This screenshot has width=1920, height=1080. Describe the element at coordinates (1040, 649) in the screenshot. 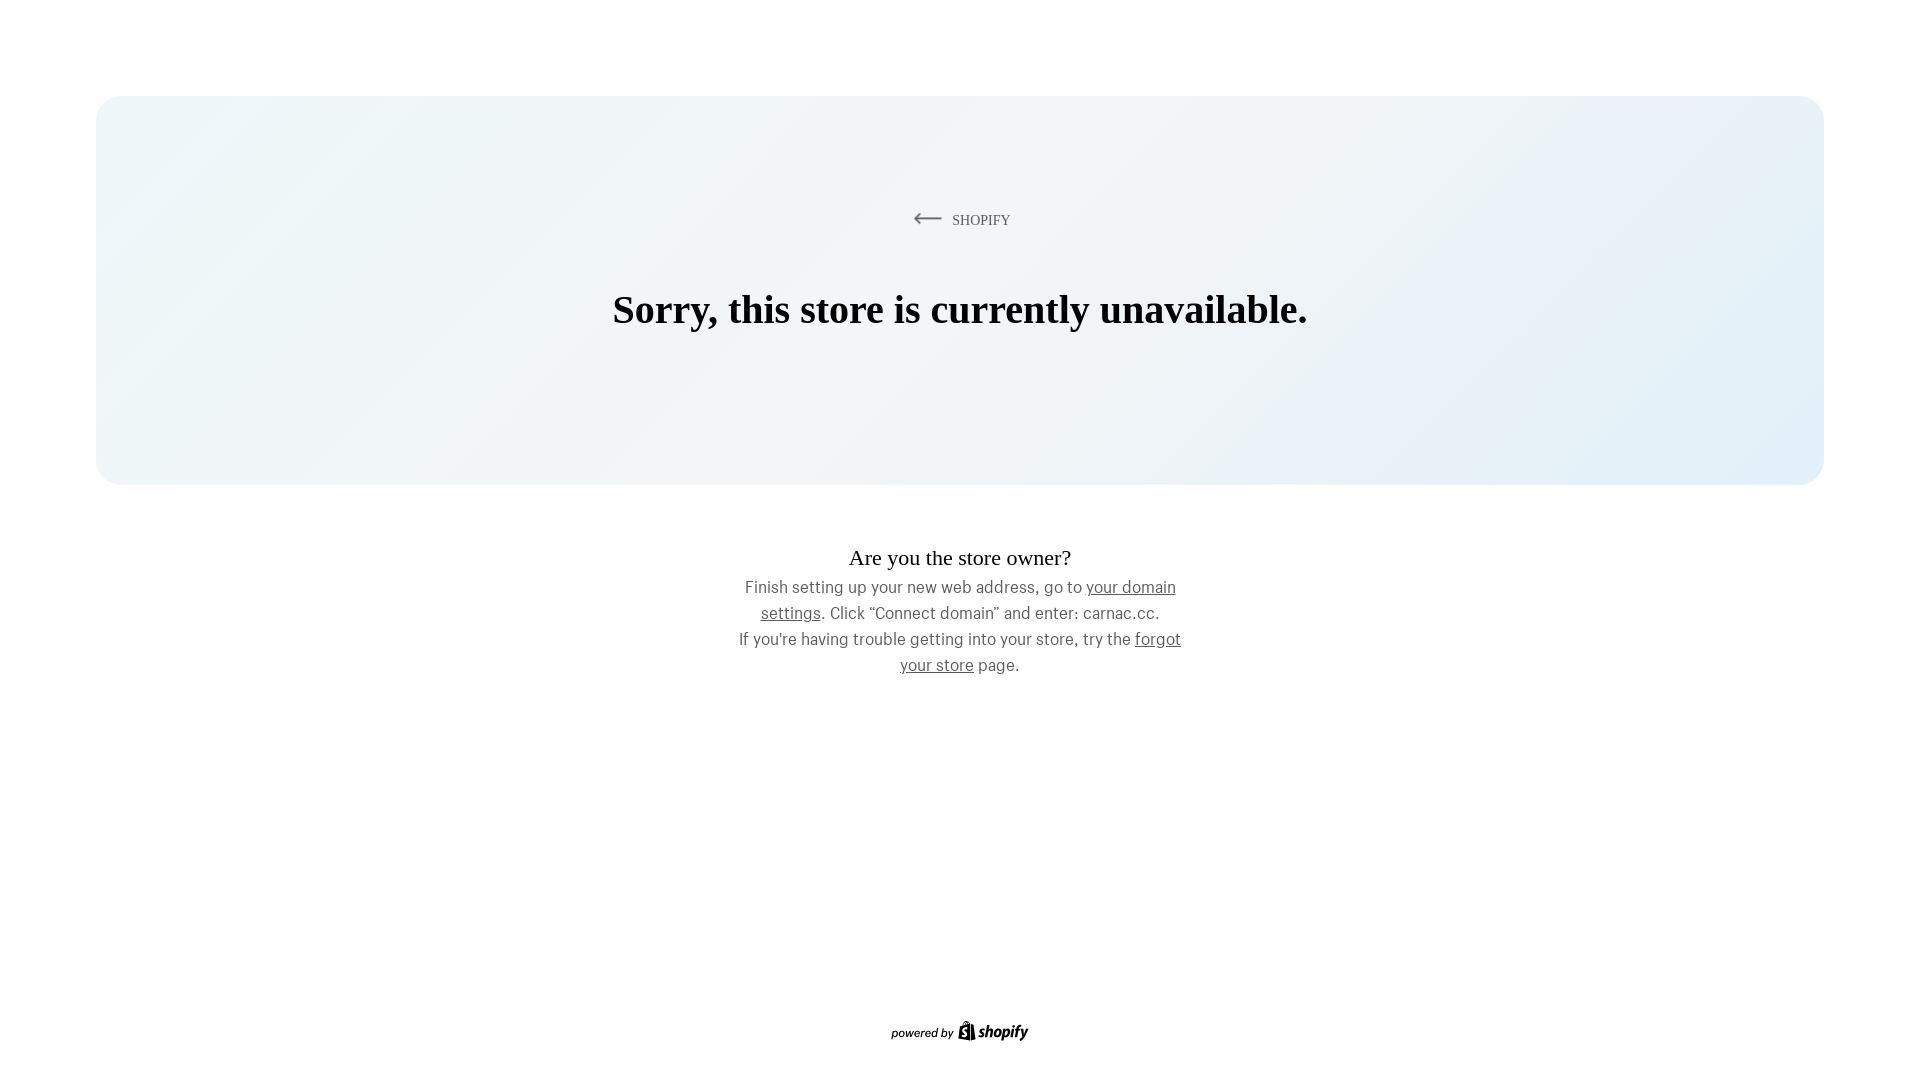

I see `forgot your store` at that location.